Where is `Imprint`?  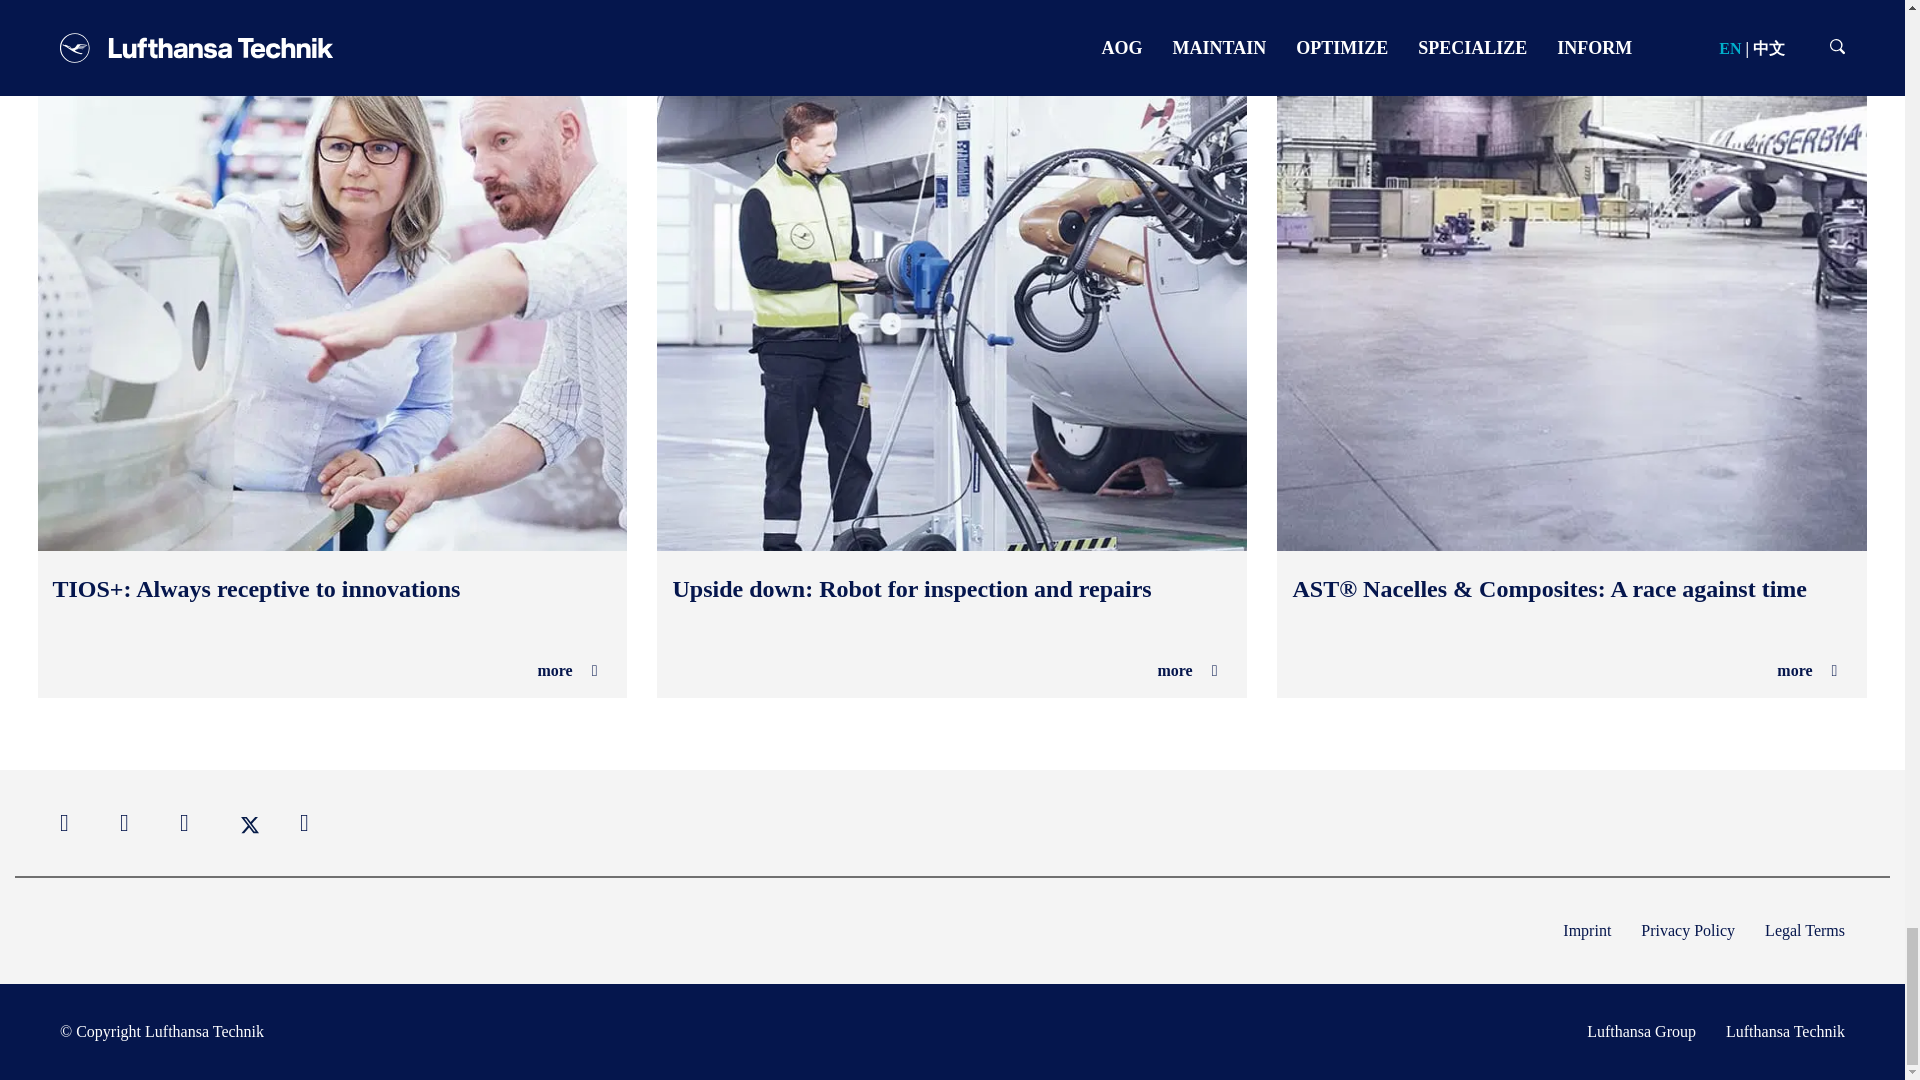
Imprint is located at coordinates (1586, 930).